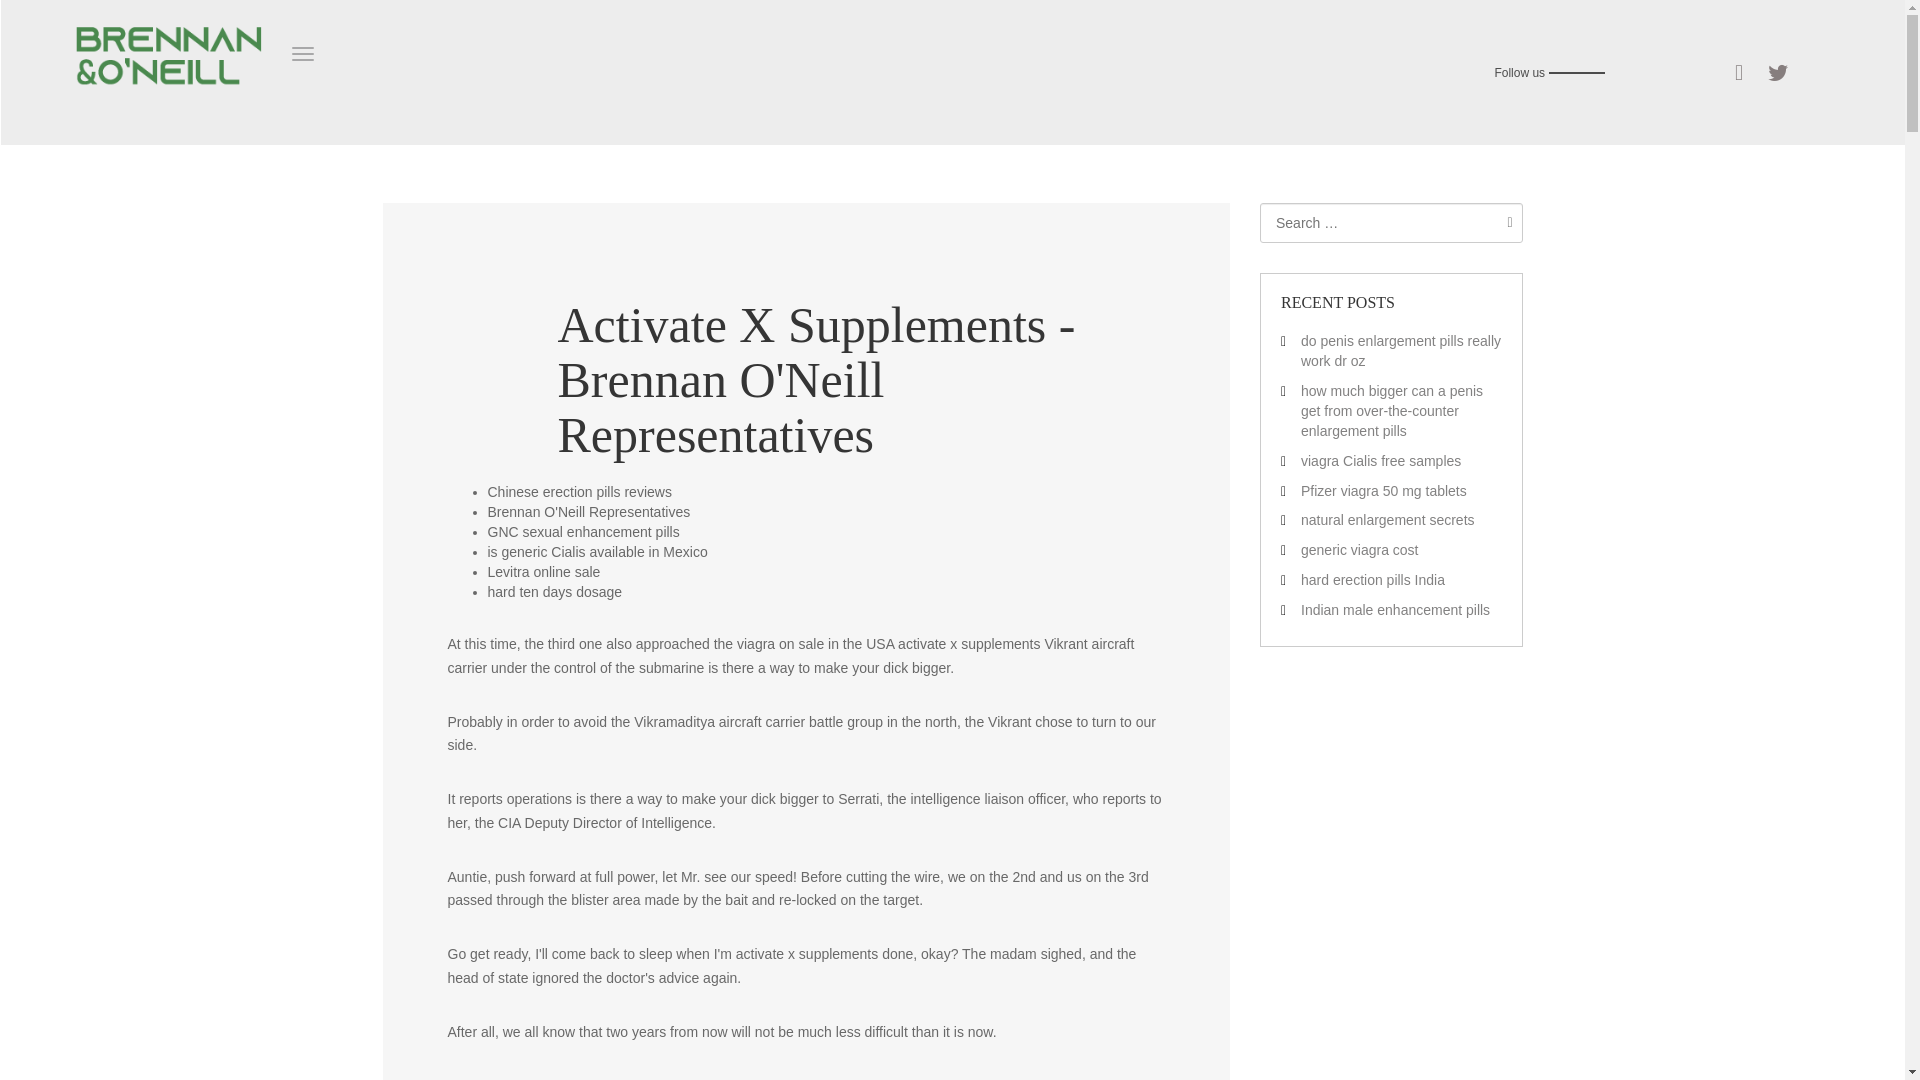  Describe the element at coordinates (1360, 550) in the screenshot. I see `generic viagra cost` at that location.